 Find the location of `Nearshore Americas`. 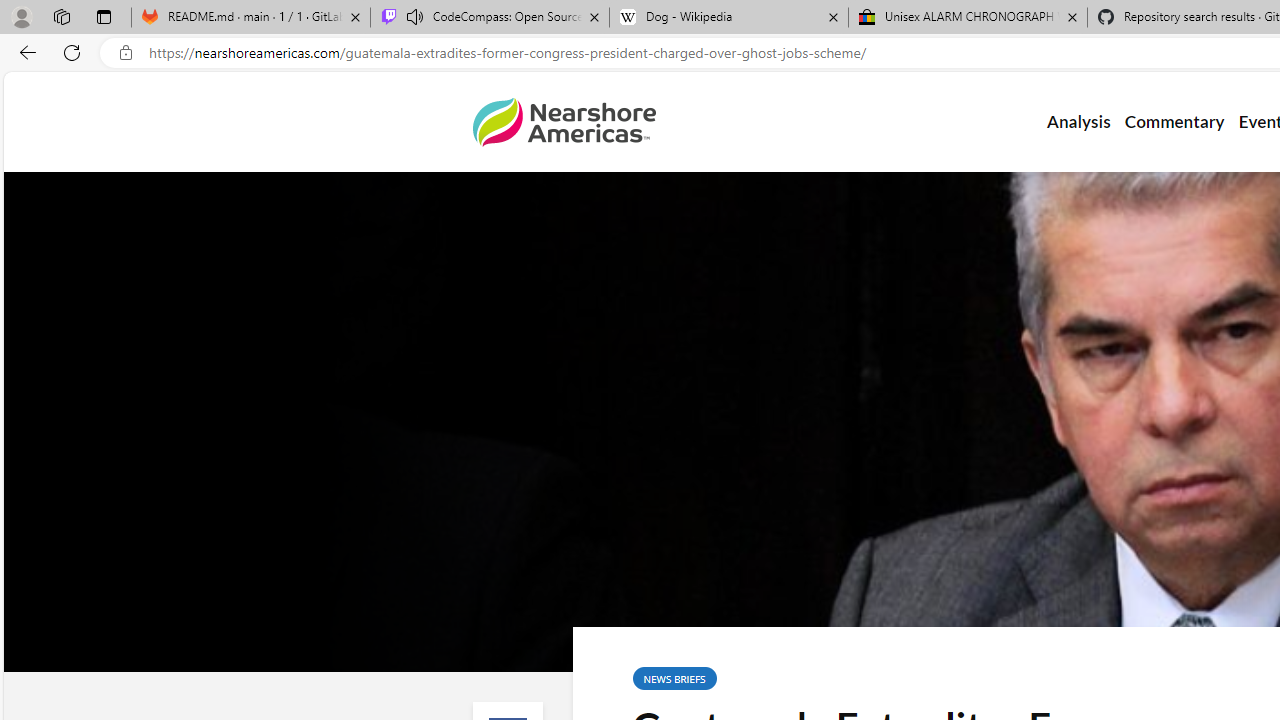

Nearshore Americas is located at coordinates (564, 122).